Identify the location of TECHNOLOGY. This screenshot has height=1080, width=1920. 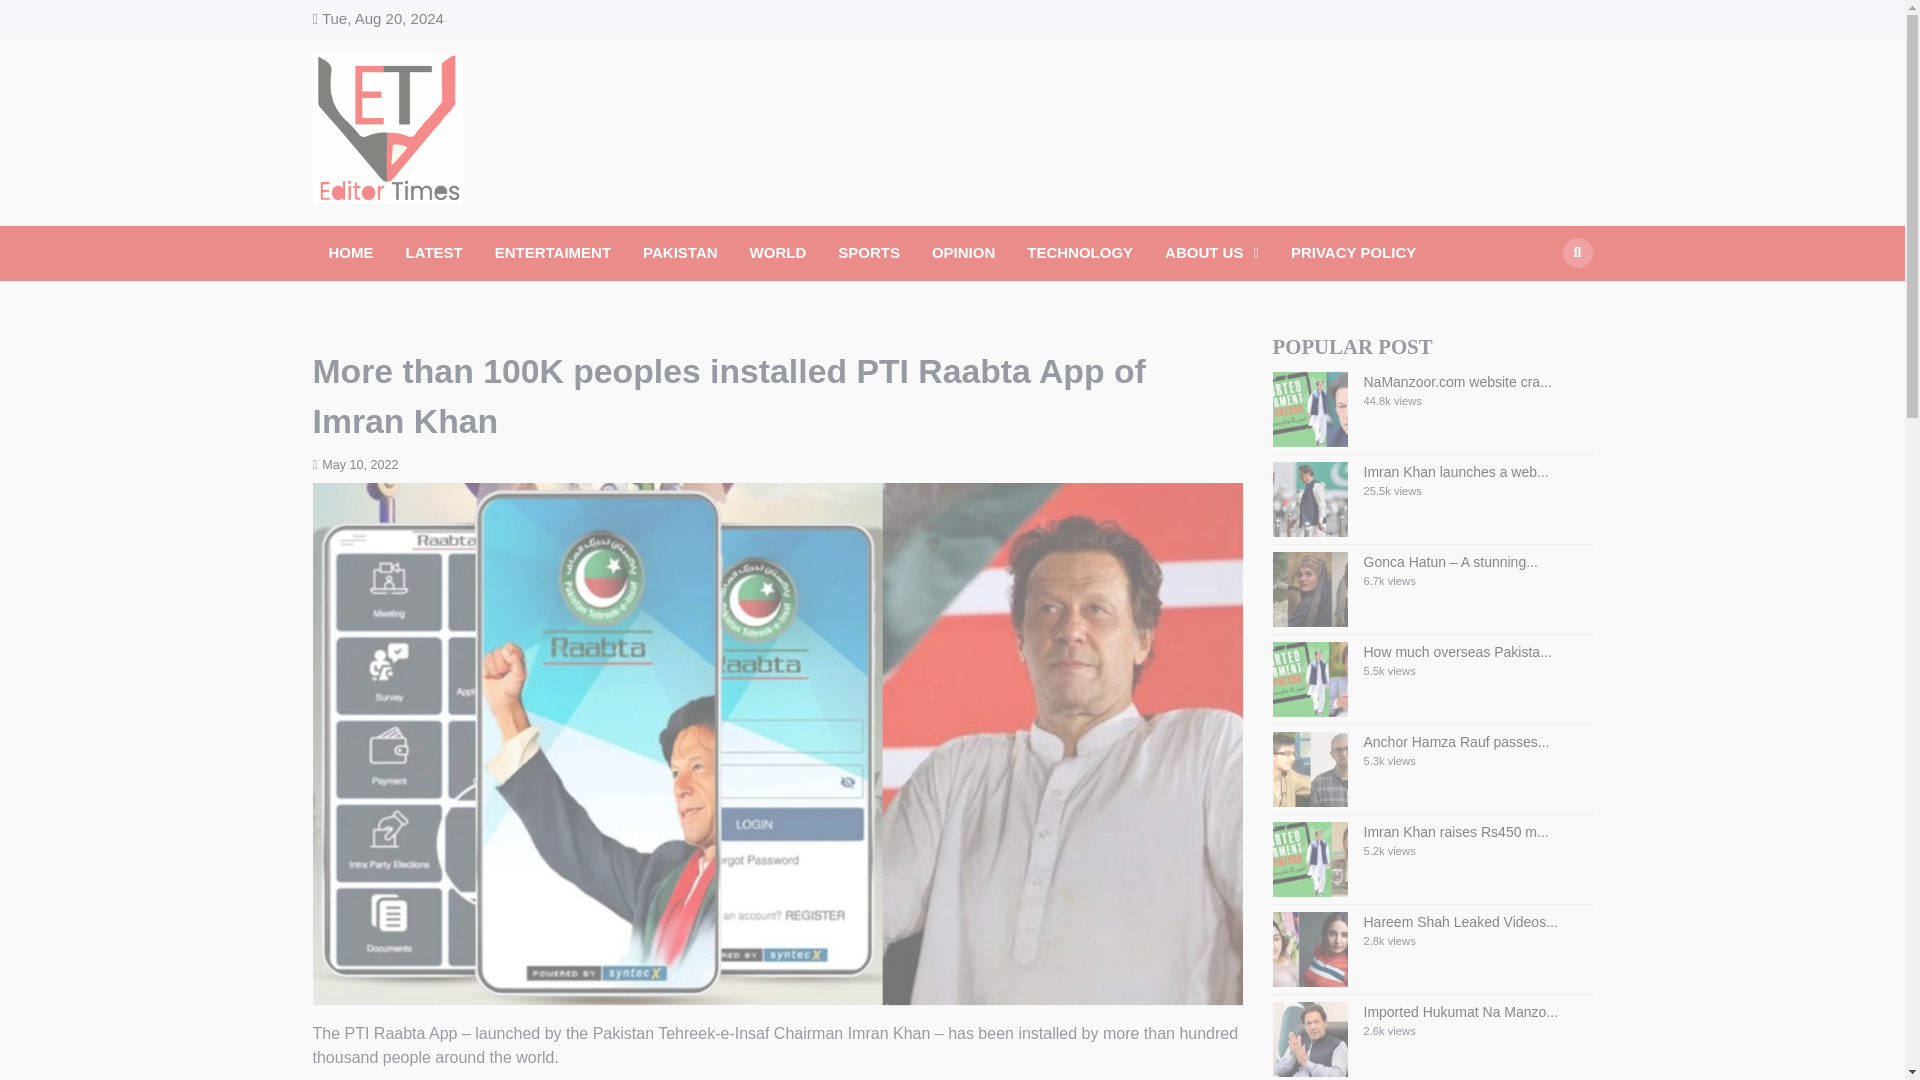
(1080, 252).